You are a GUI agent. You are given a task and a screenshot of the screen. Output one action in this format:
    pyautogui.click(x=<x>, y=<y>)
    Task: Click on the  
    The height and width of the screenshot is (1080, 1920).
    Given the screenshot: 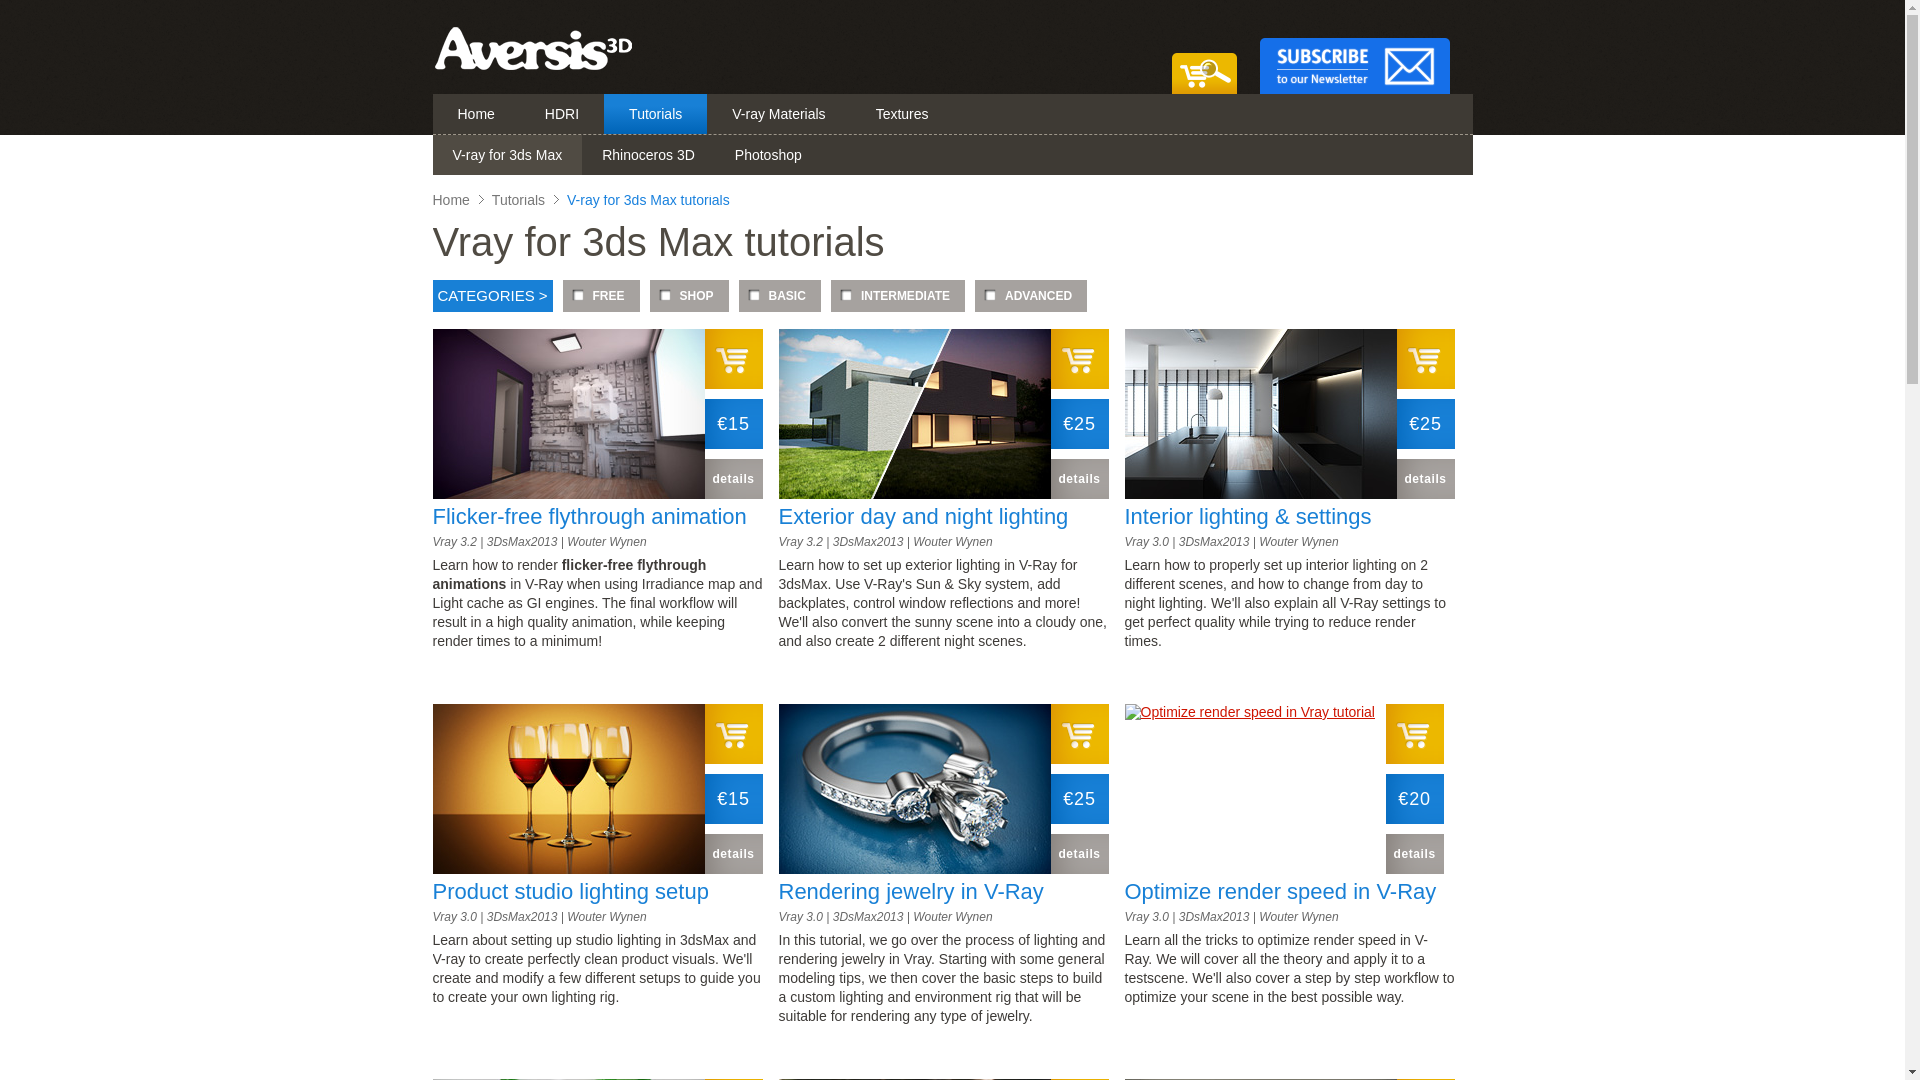 What is the action you would take?
    pyautogui.click(x=1207, y=47)
    